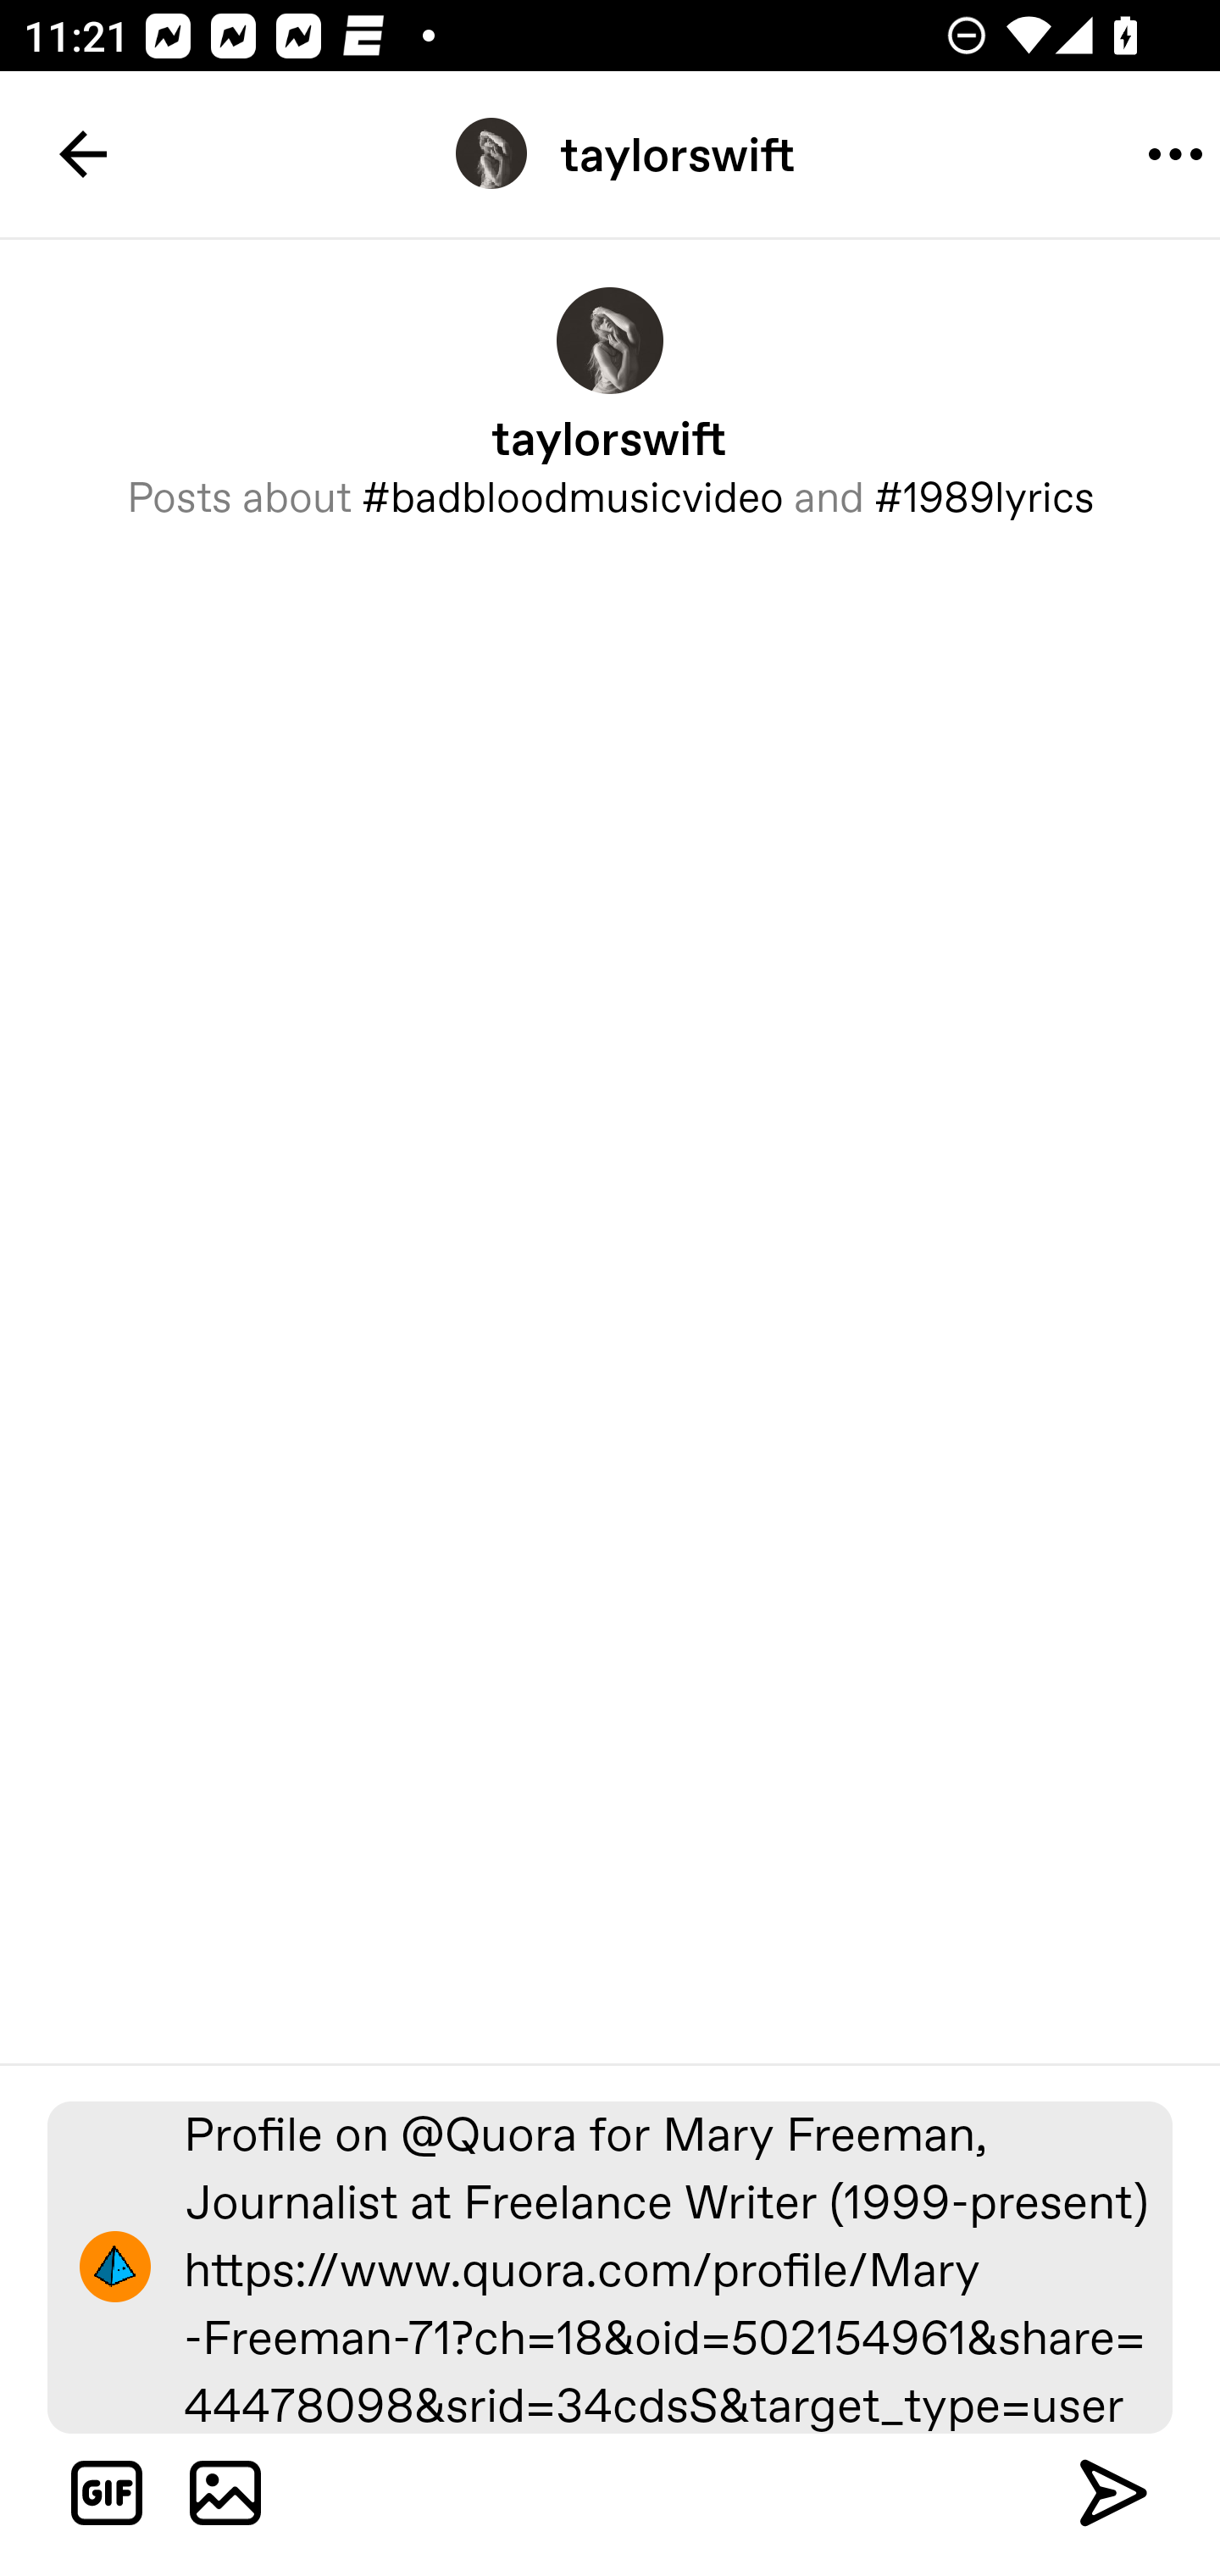 This screenshot has height=2576, width=1220. I want to click on Navigate up, so click(83, 154).